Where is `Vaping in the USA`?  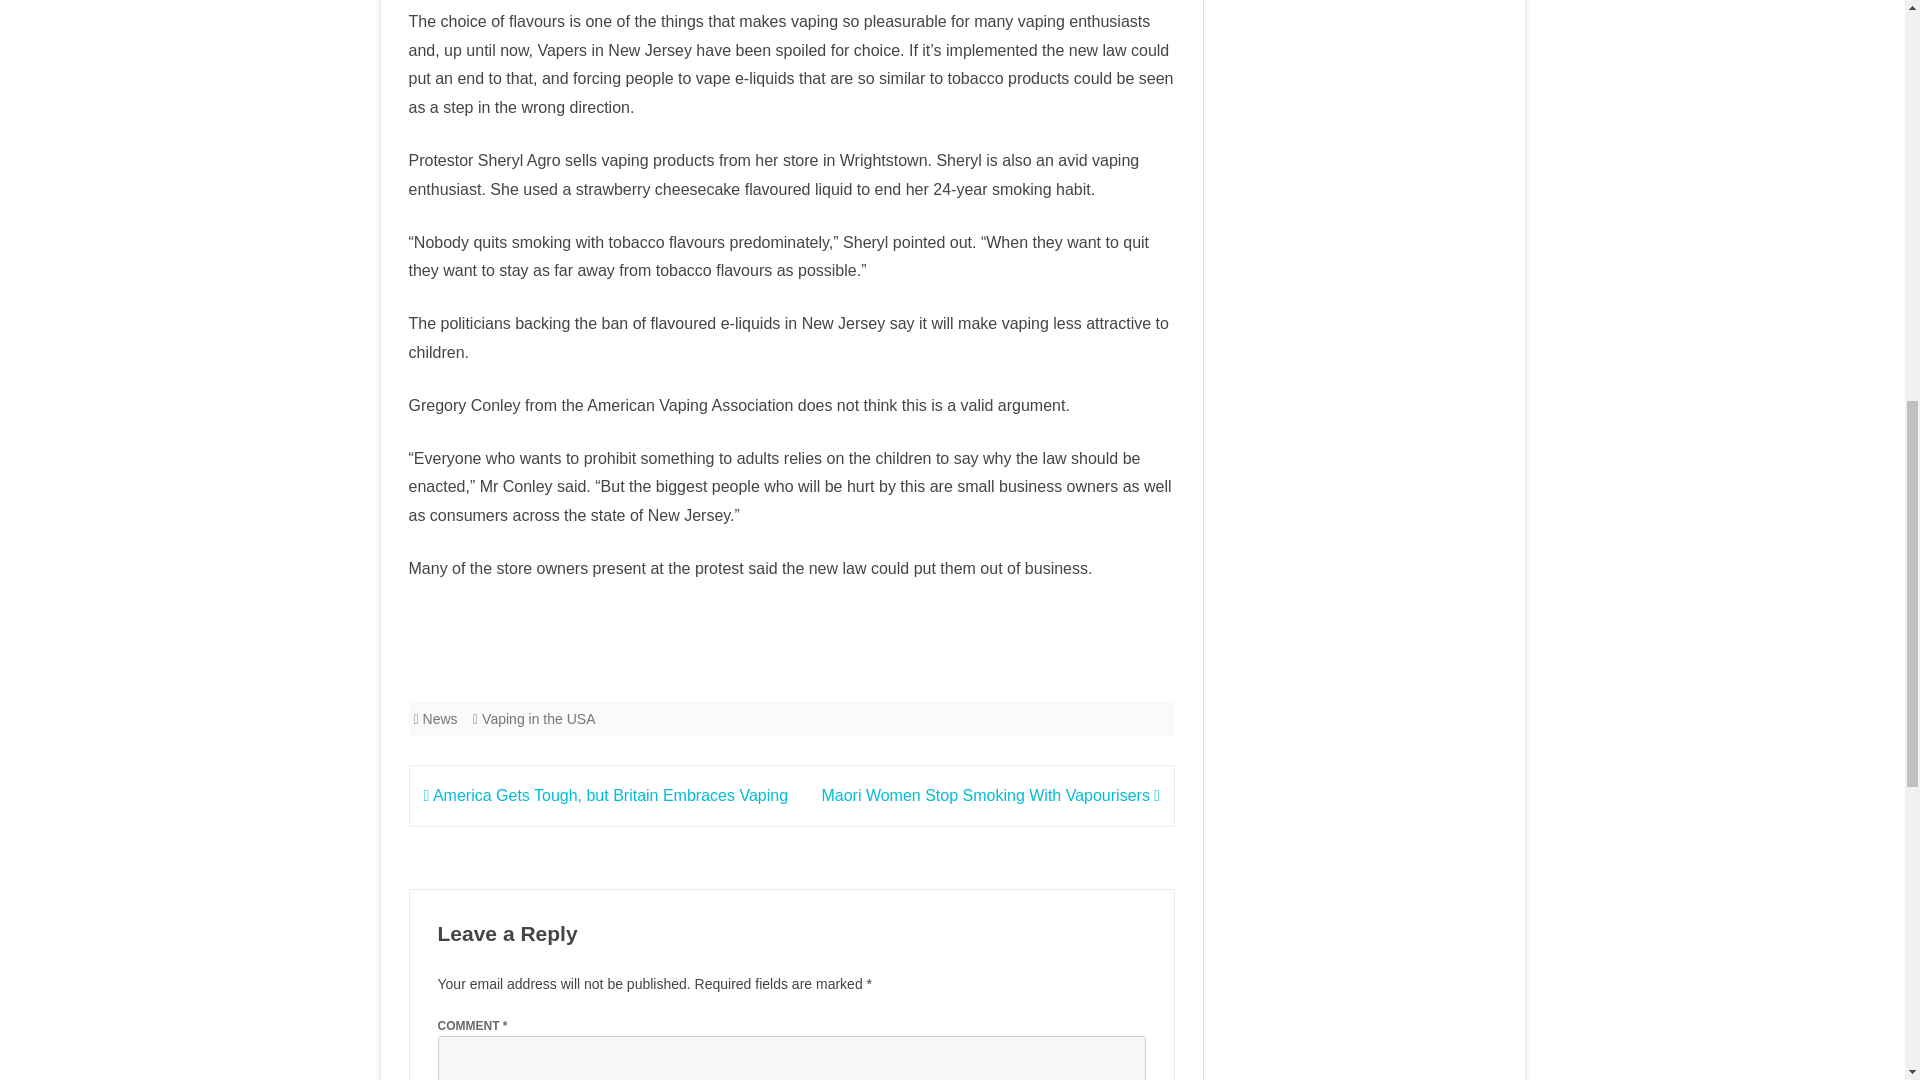
Vaping in the USA is located at coordinates (538, 718).